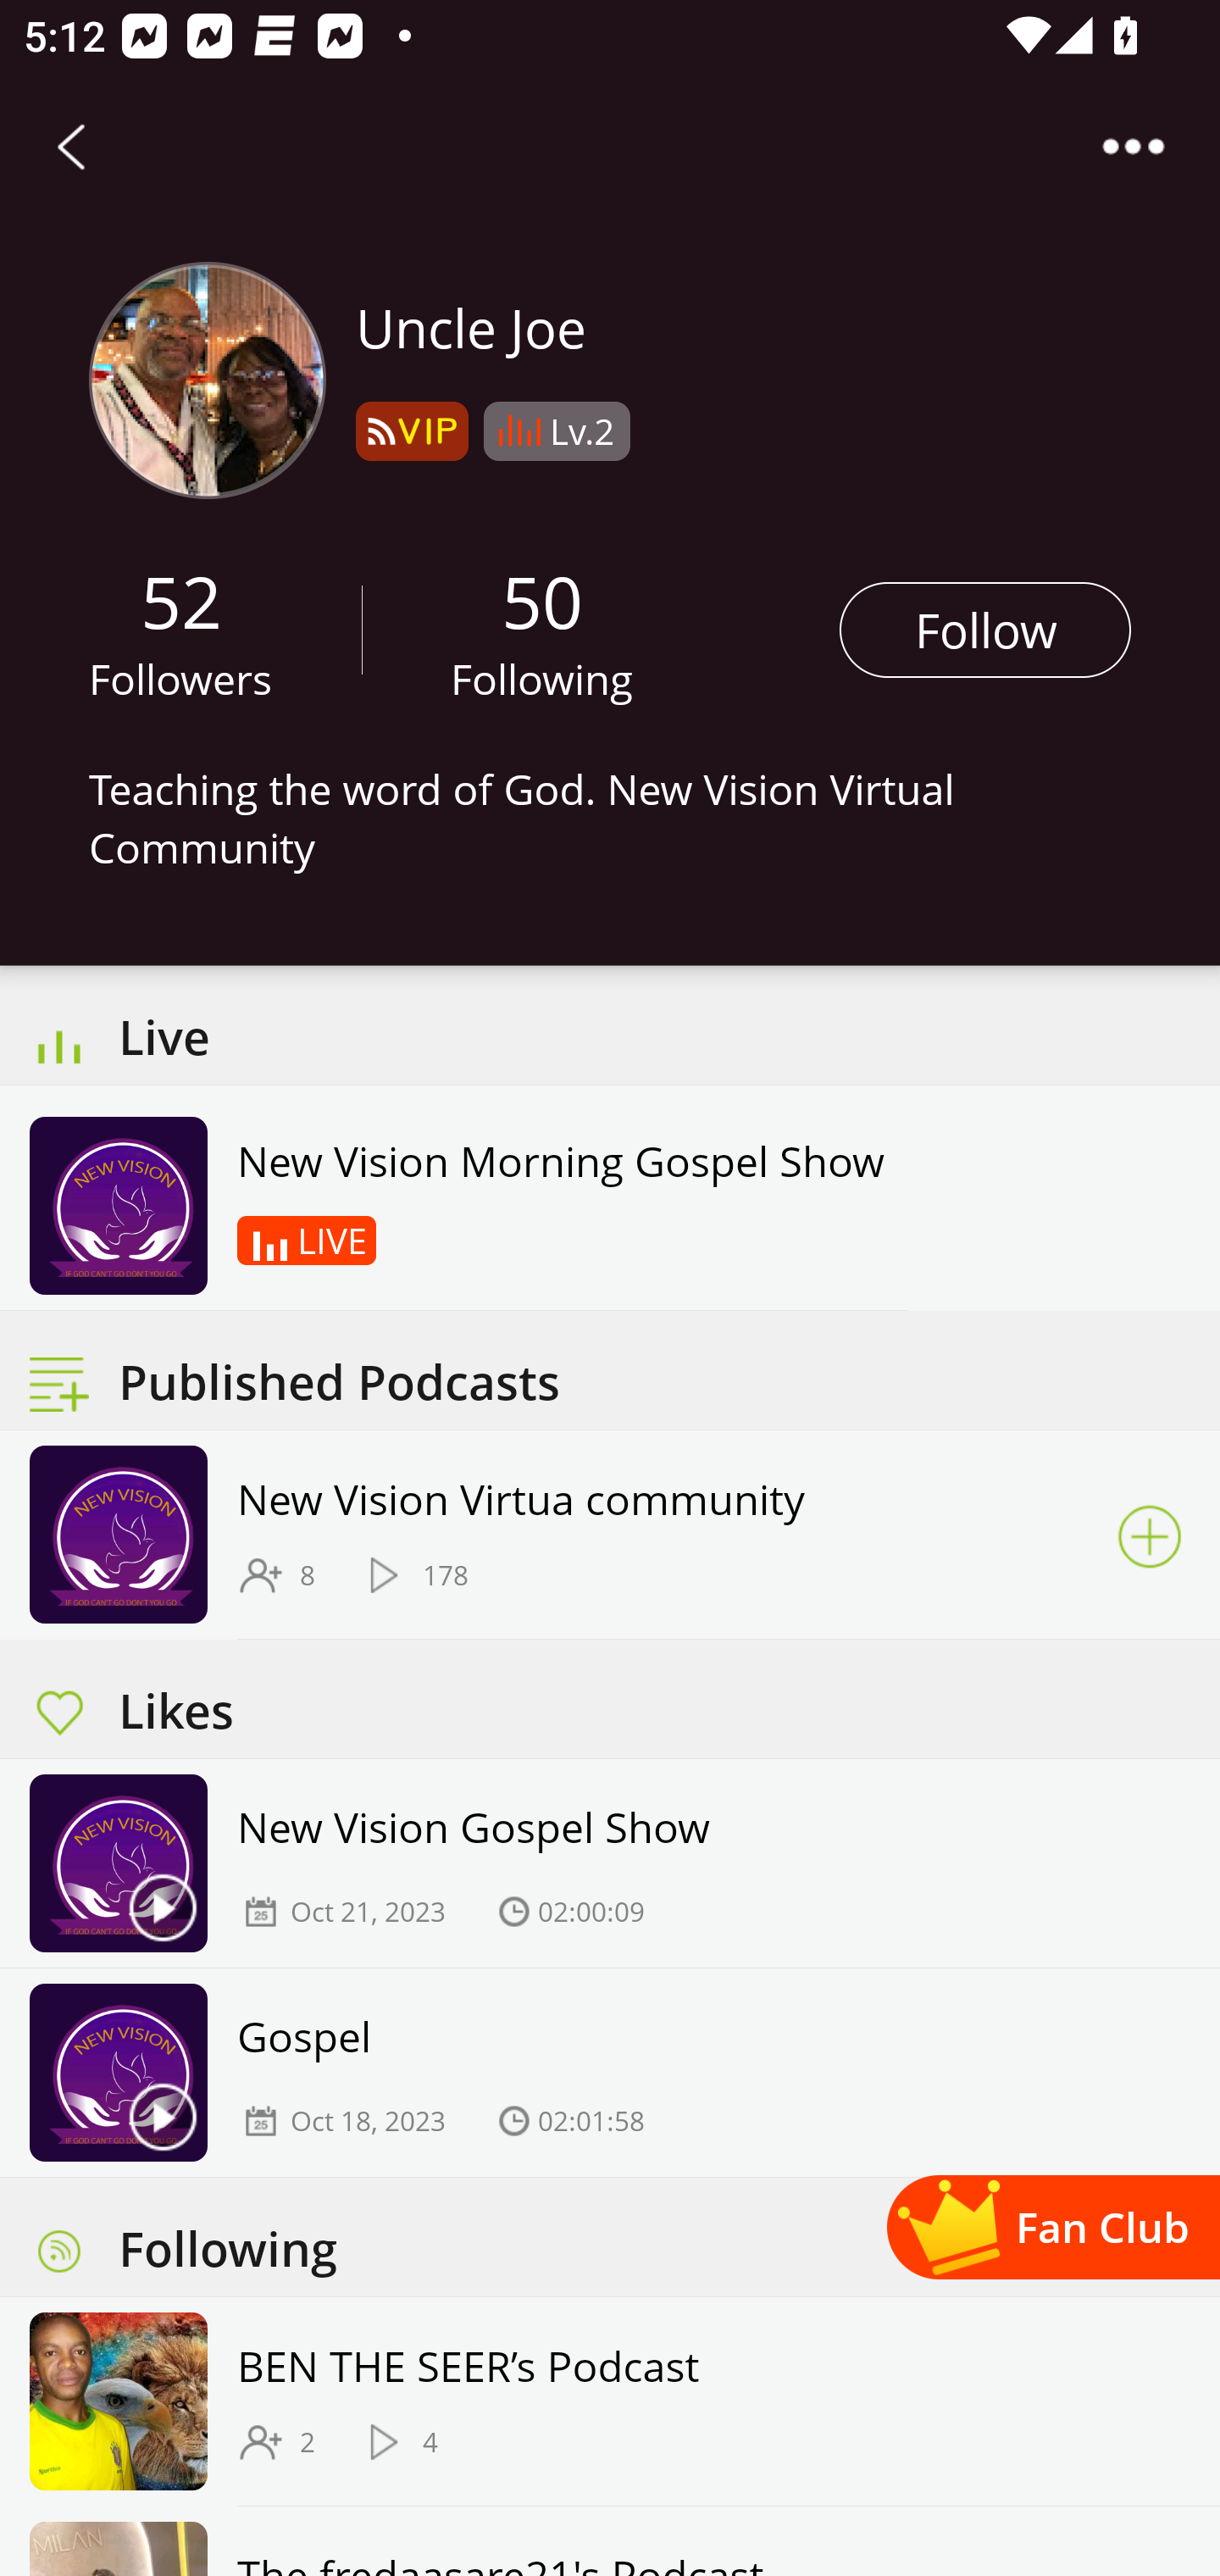 The width and height of the screenshot is (1220, 2576). Describe the element at coordinates (610, 2072) in the screenshot. I see `Gospel Oct 18, 2023 02:01:58` at that location.